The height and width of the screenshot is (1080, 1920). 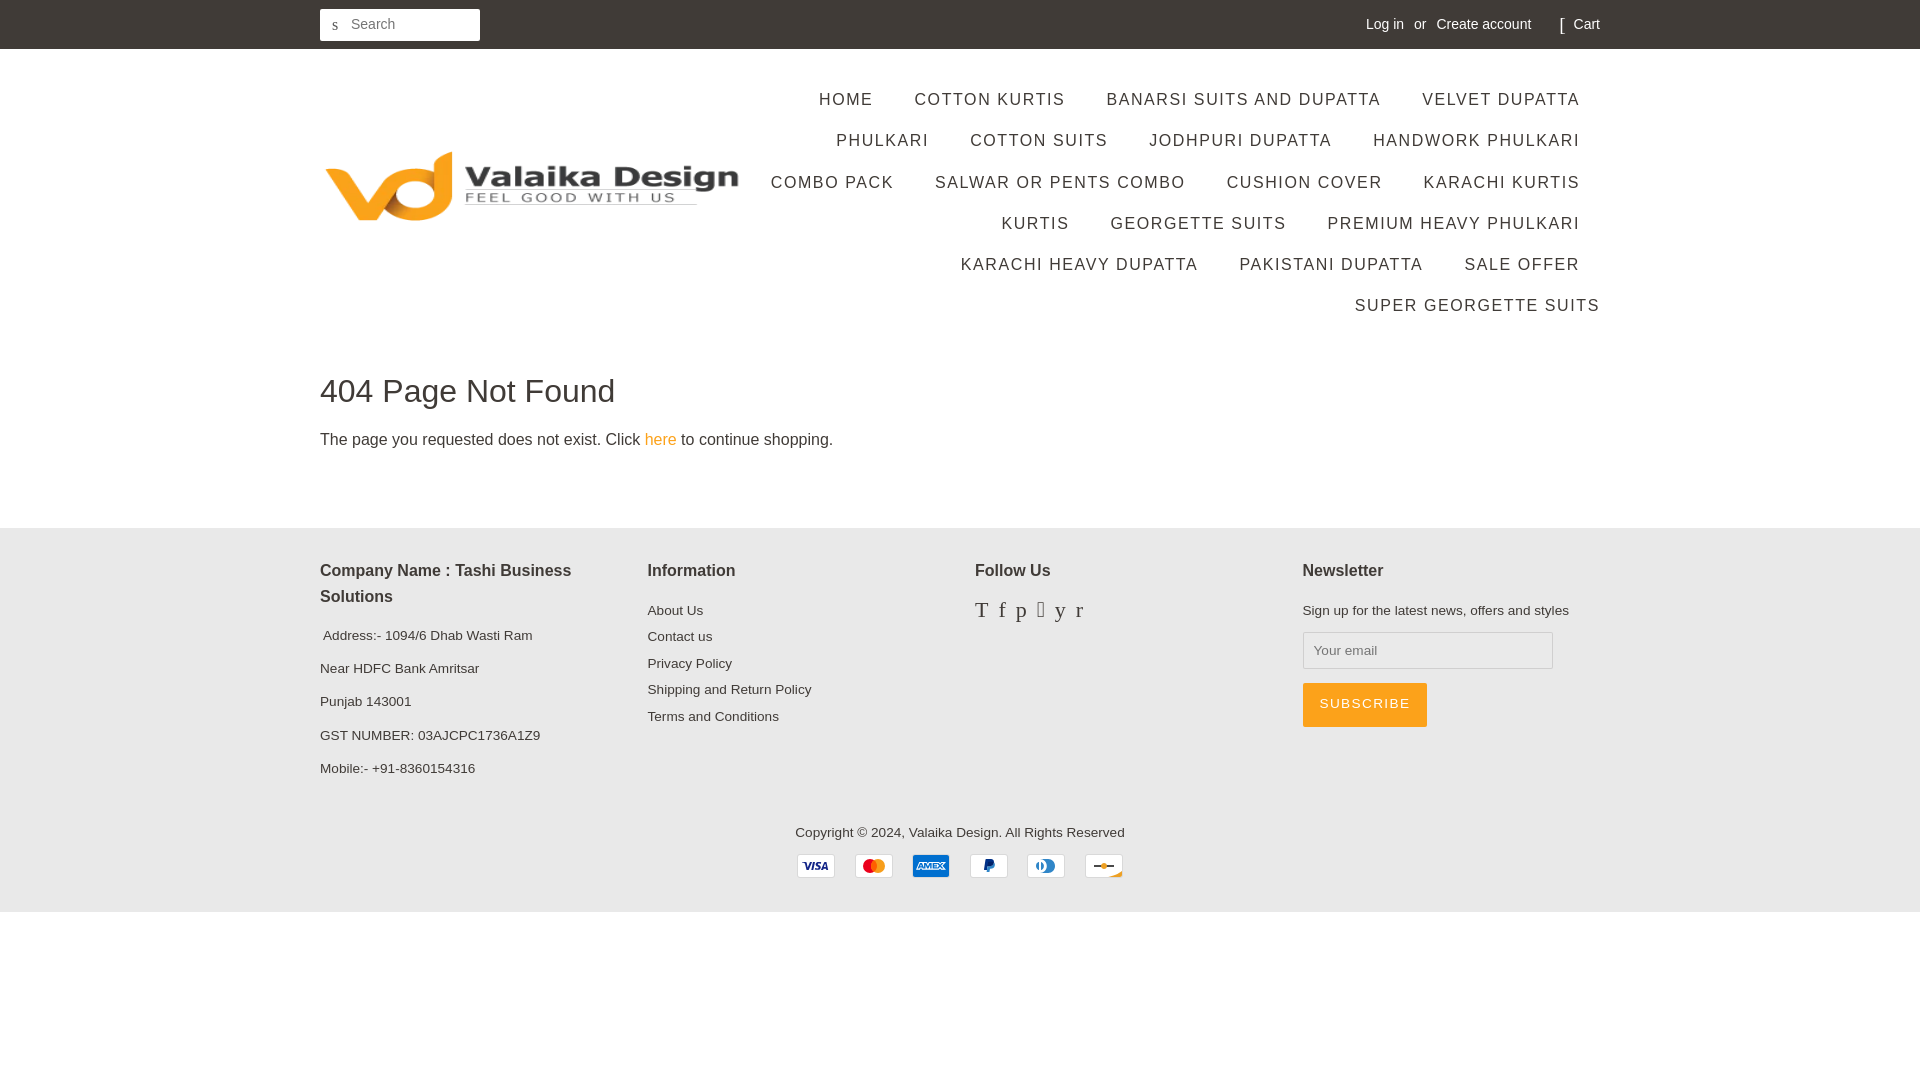 I want to click on Mastercard, so click(x=873, y=866).